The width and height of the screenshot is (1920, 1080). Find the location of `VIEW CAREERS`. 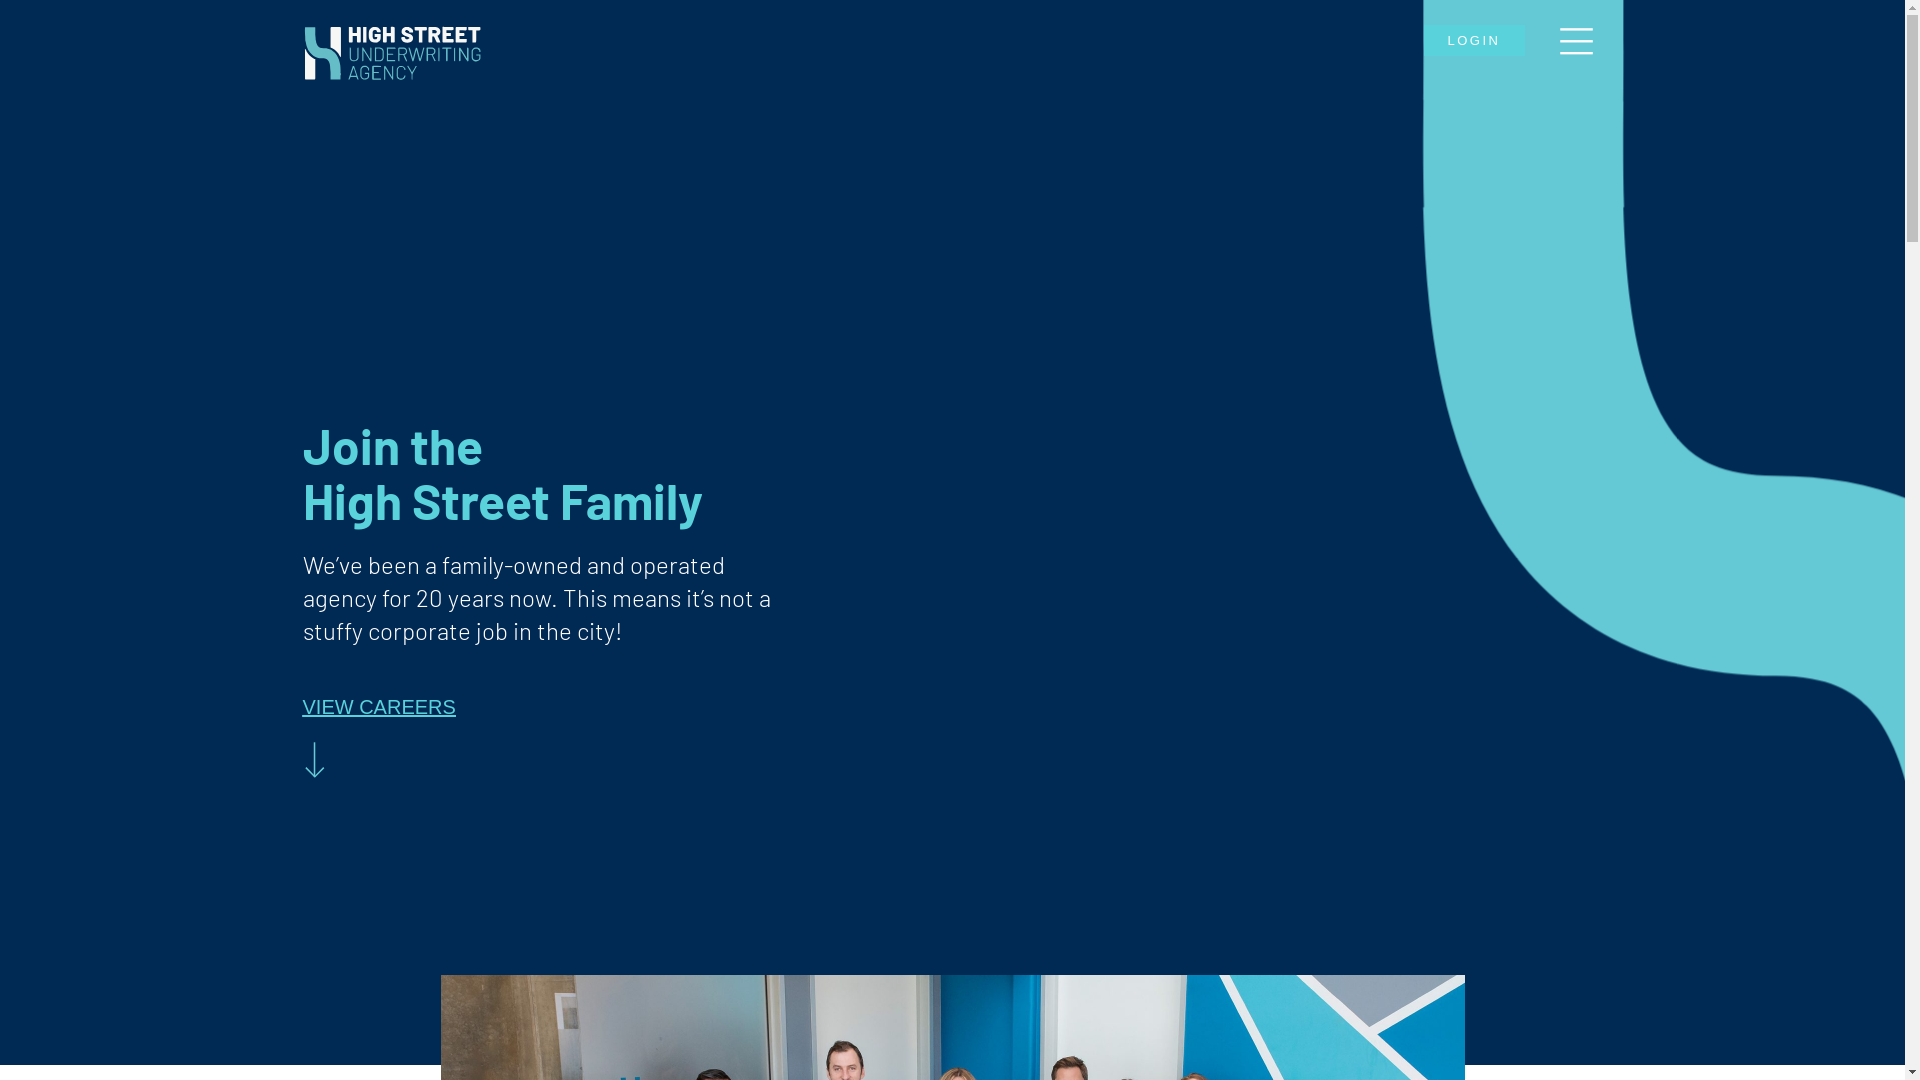

VIEW CAREERS is located at coordinates (378, 707).